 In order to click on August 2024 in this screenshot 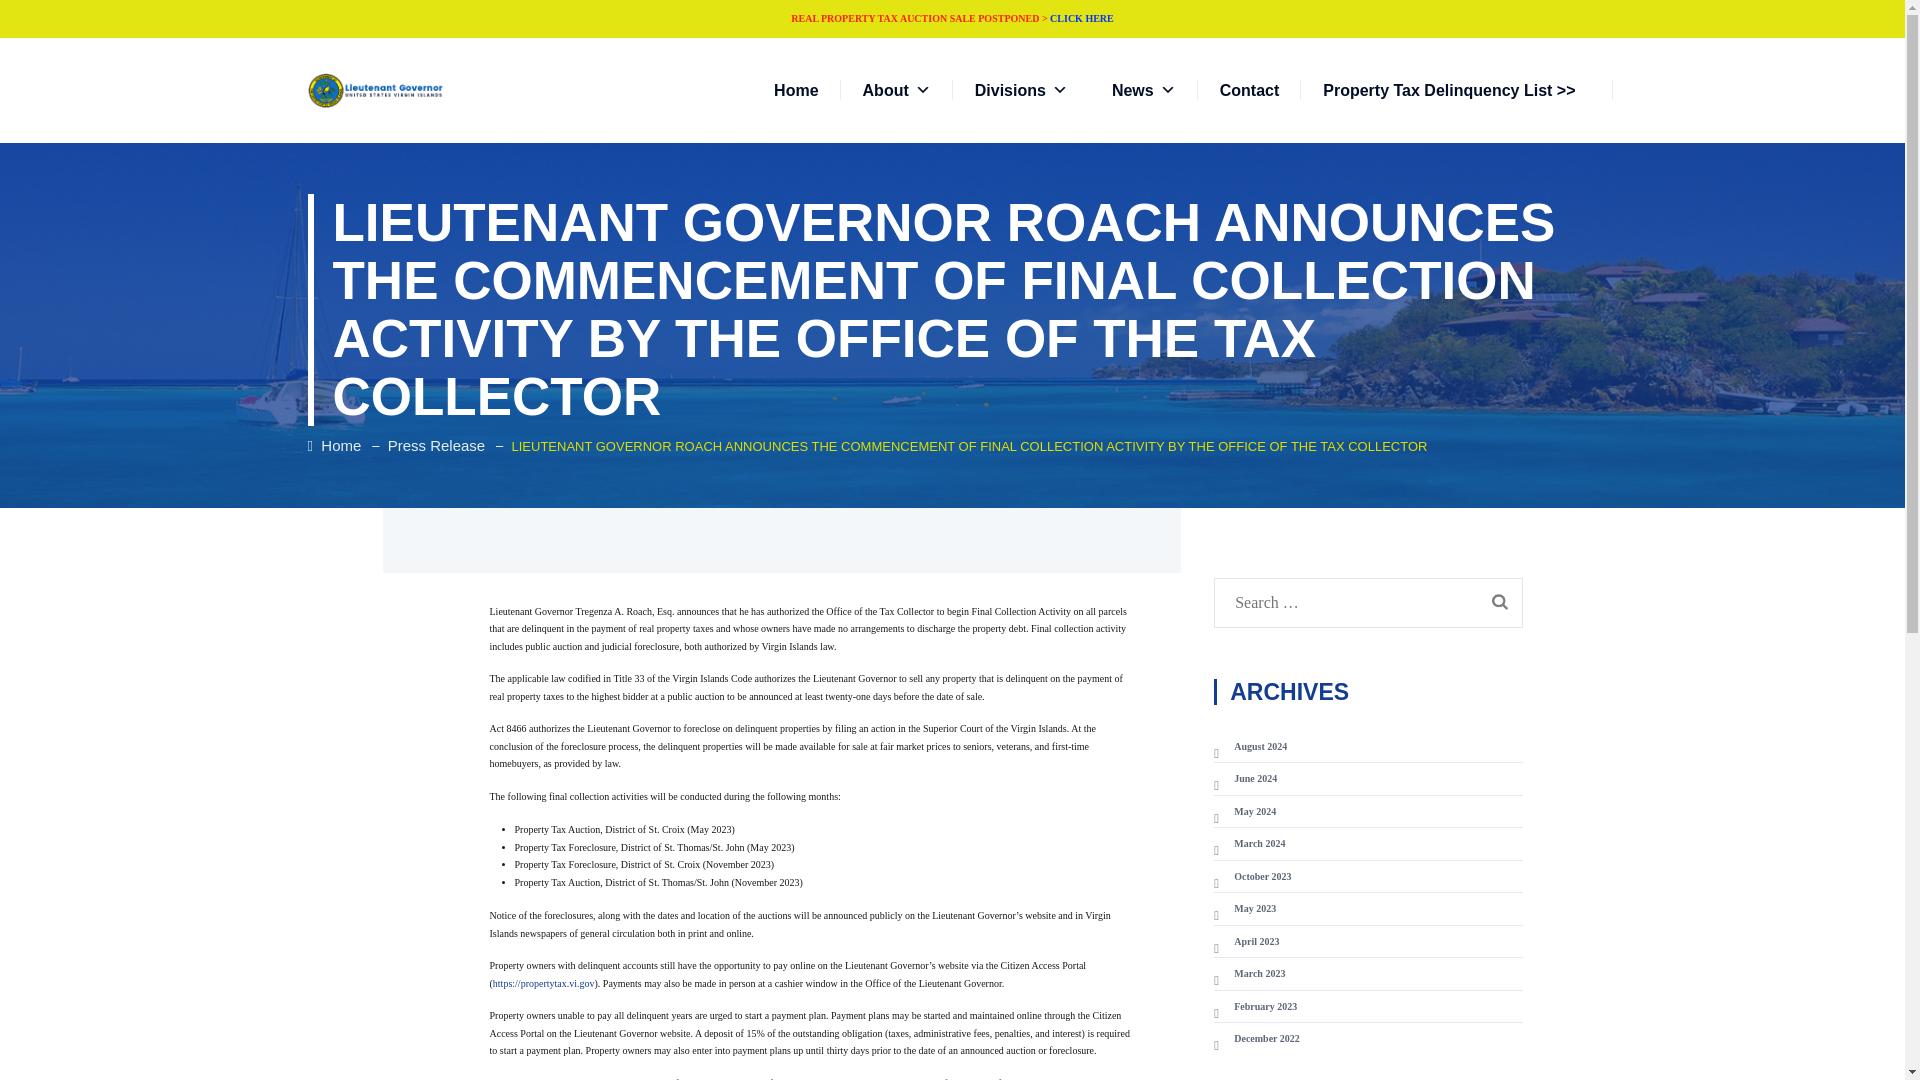, I will do `click(1250, 746)`.